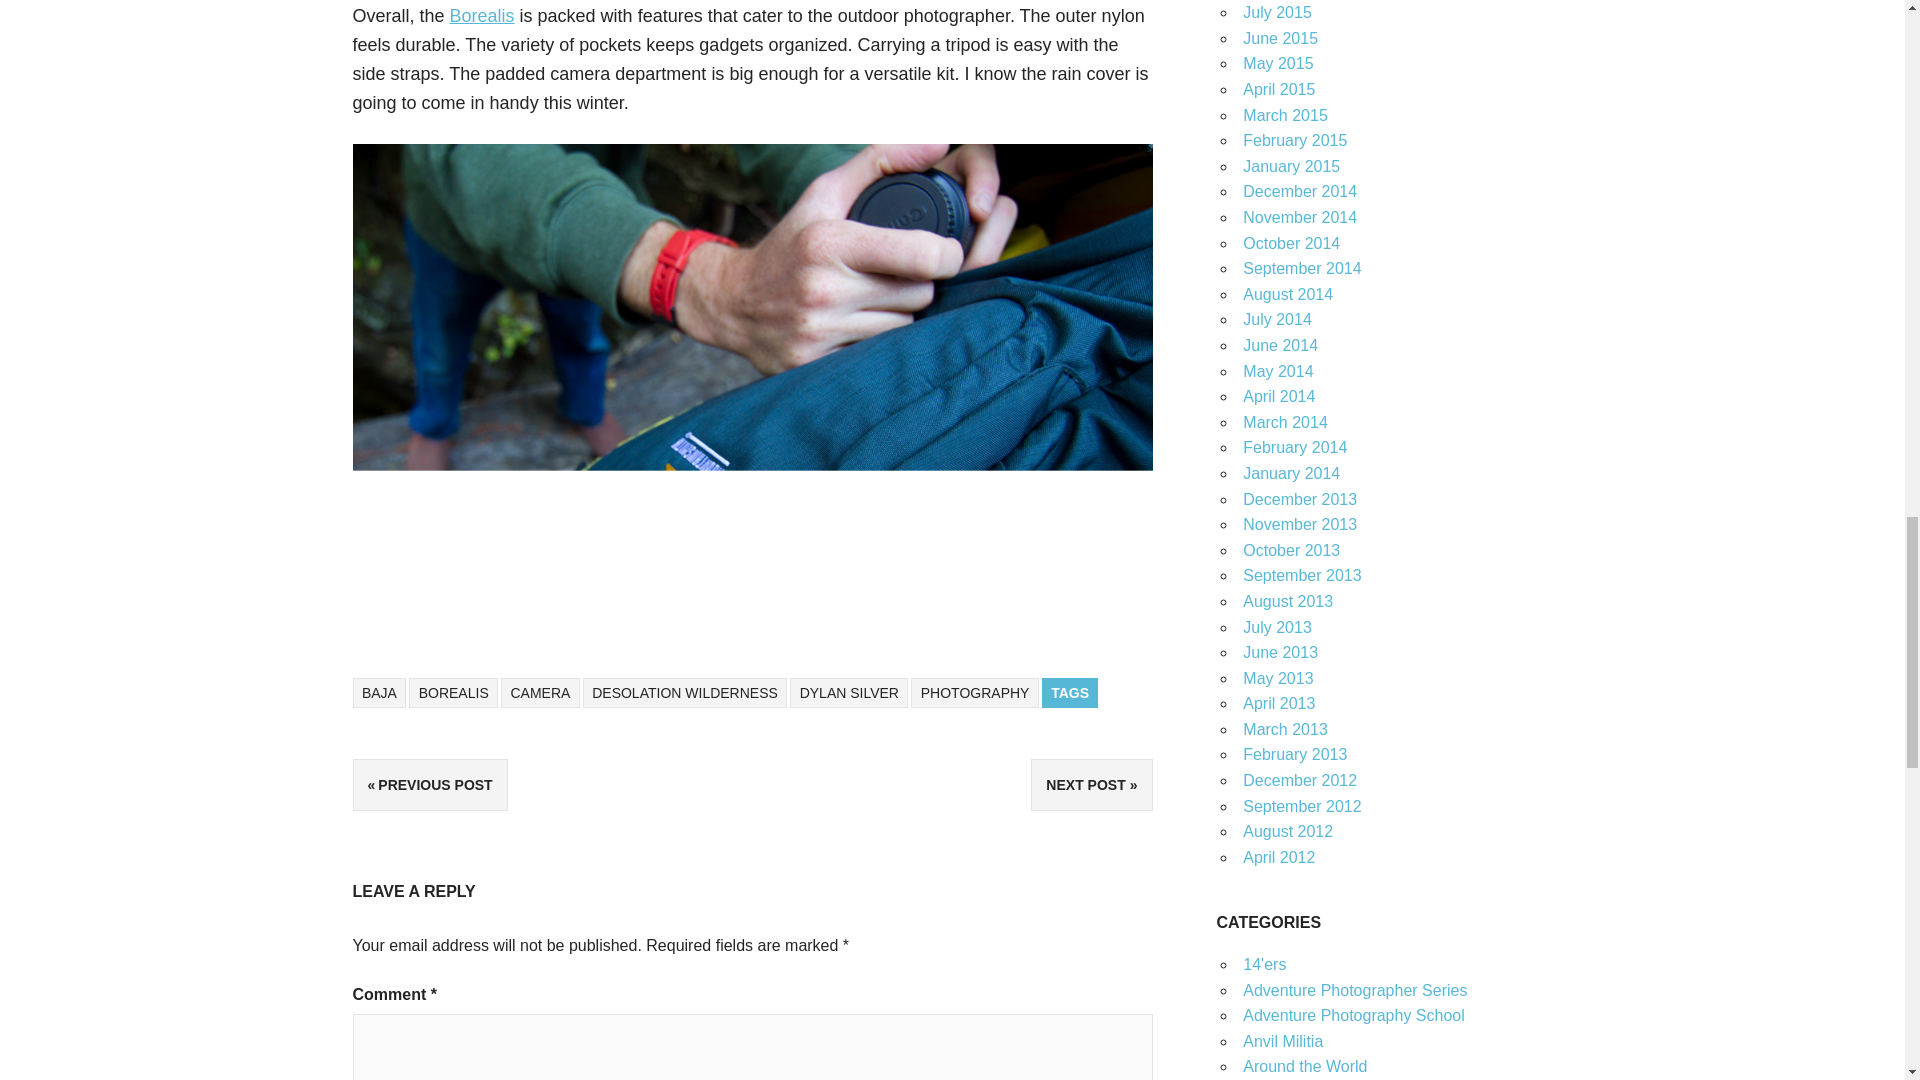  I want to click on BOREALIS, so click(452, 693).